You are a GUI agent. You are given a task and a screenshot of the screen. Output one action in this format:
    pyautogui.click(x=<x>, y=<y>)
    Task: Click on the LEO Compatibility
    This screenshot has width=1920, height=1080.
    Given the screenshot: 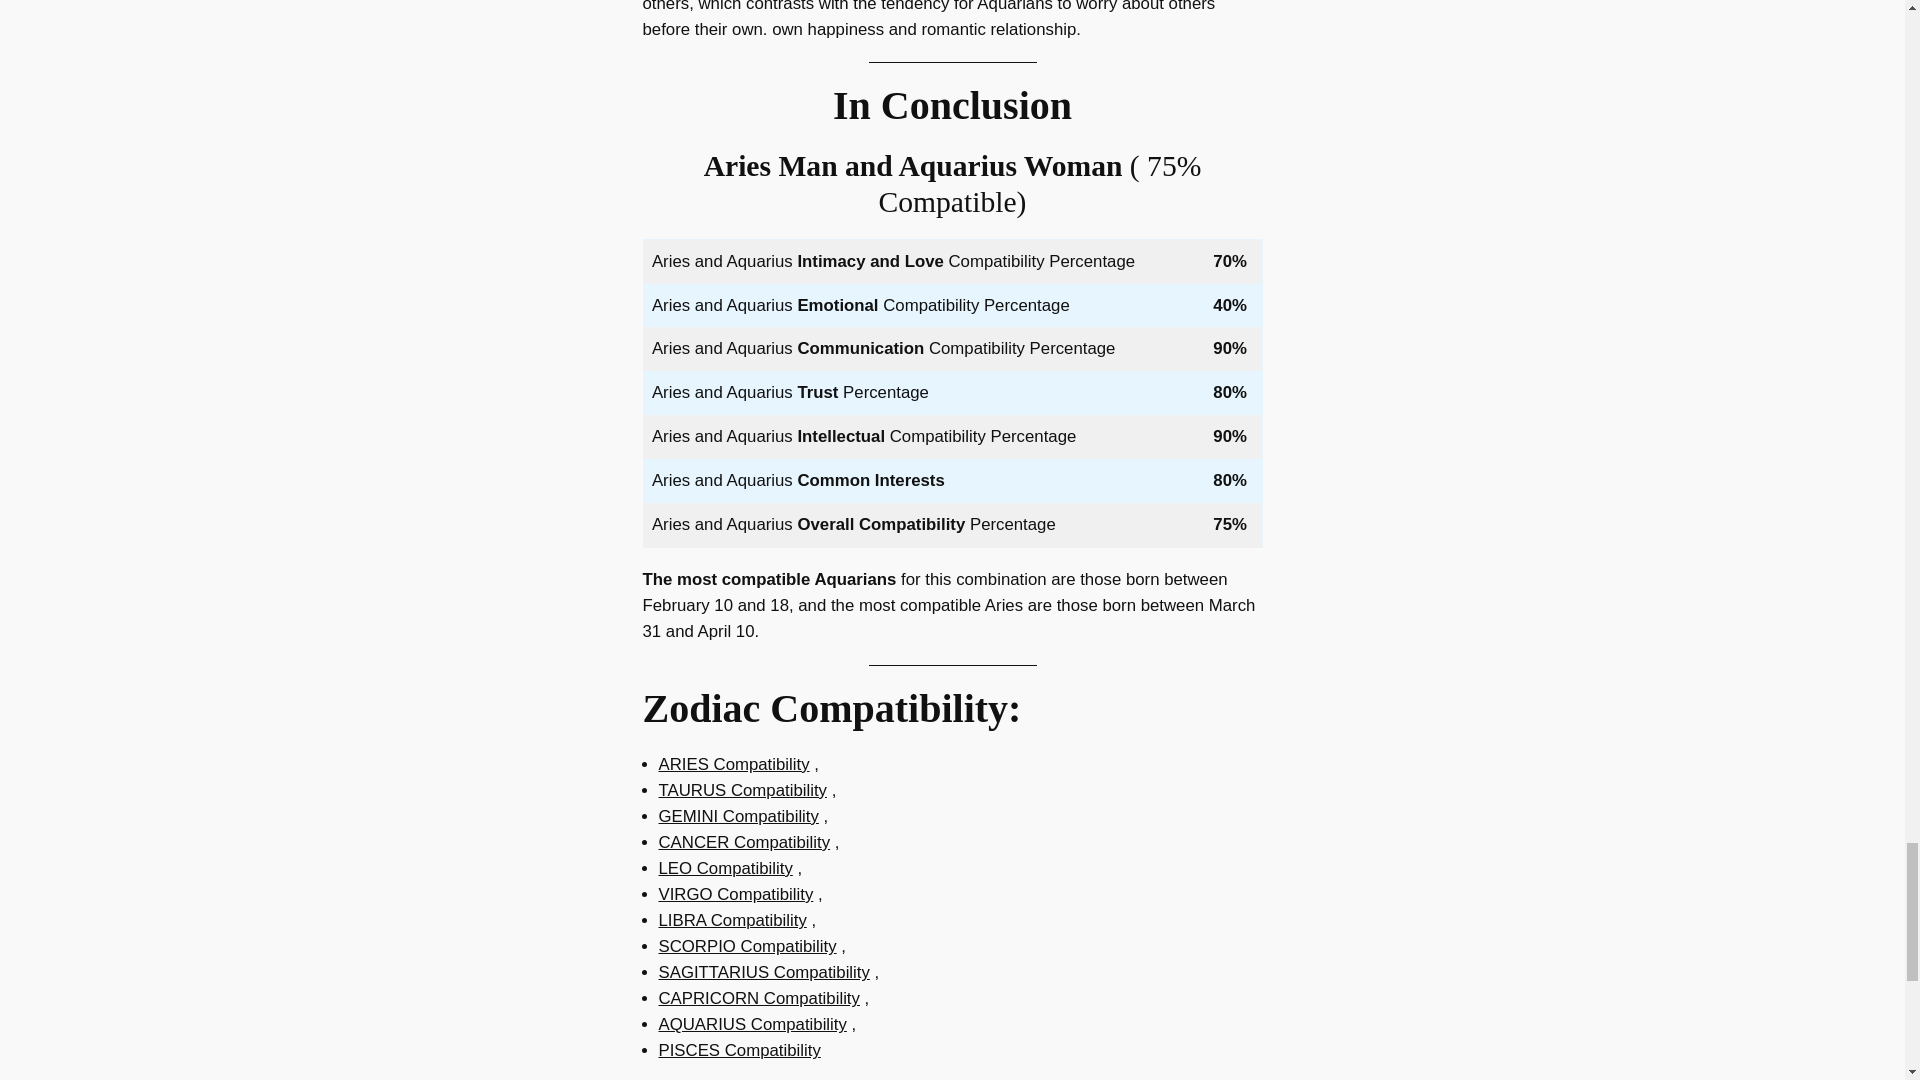 What is the action you would take?
    pyautogui.click(x=724, y=868)
    